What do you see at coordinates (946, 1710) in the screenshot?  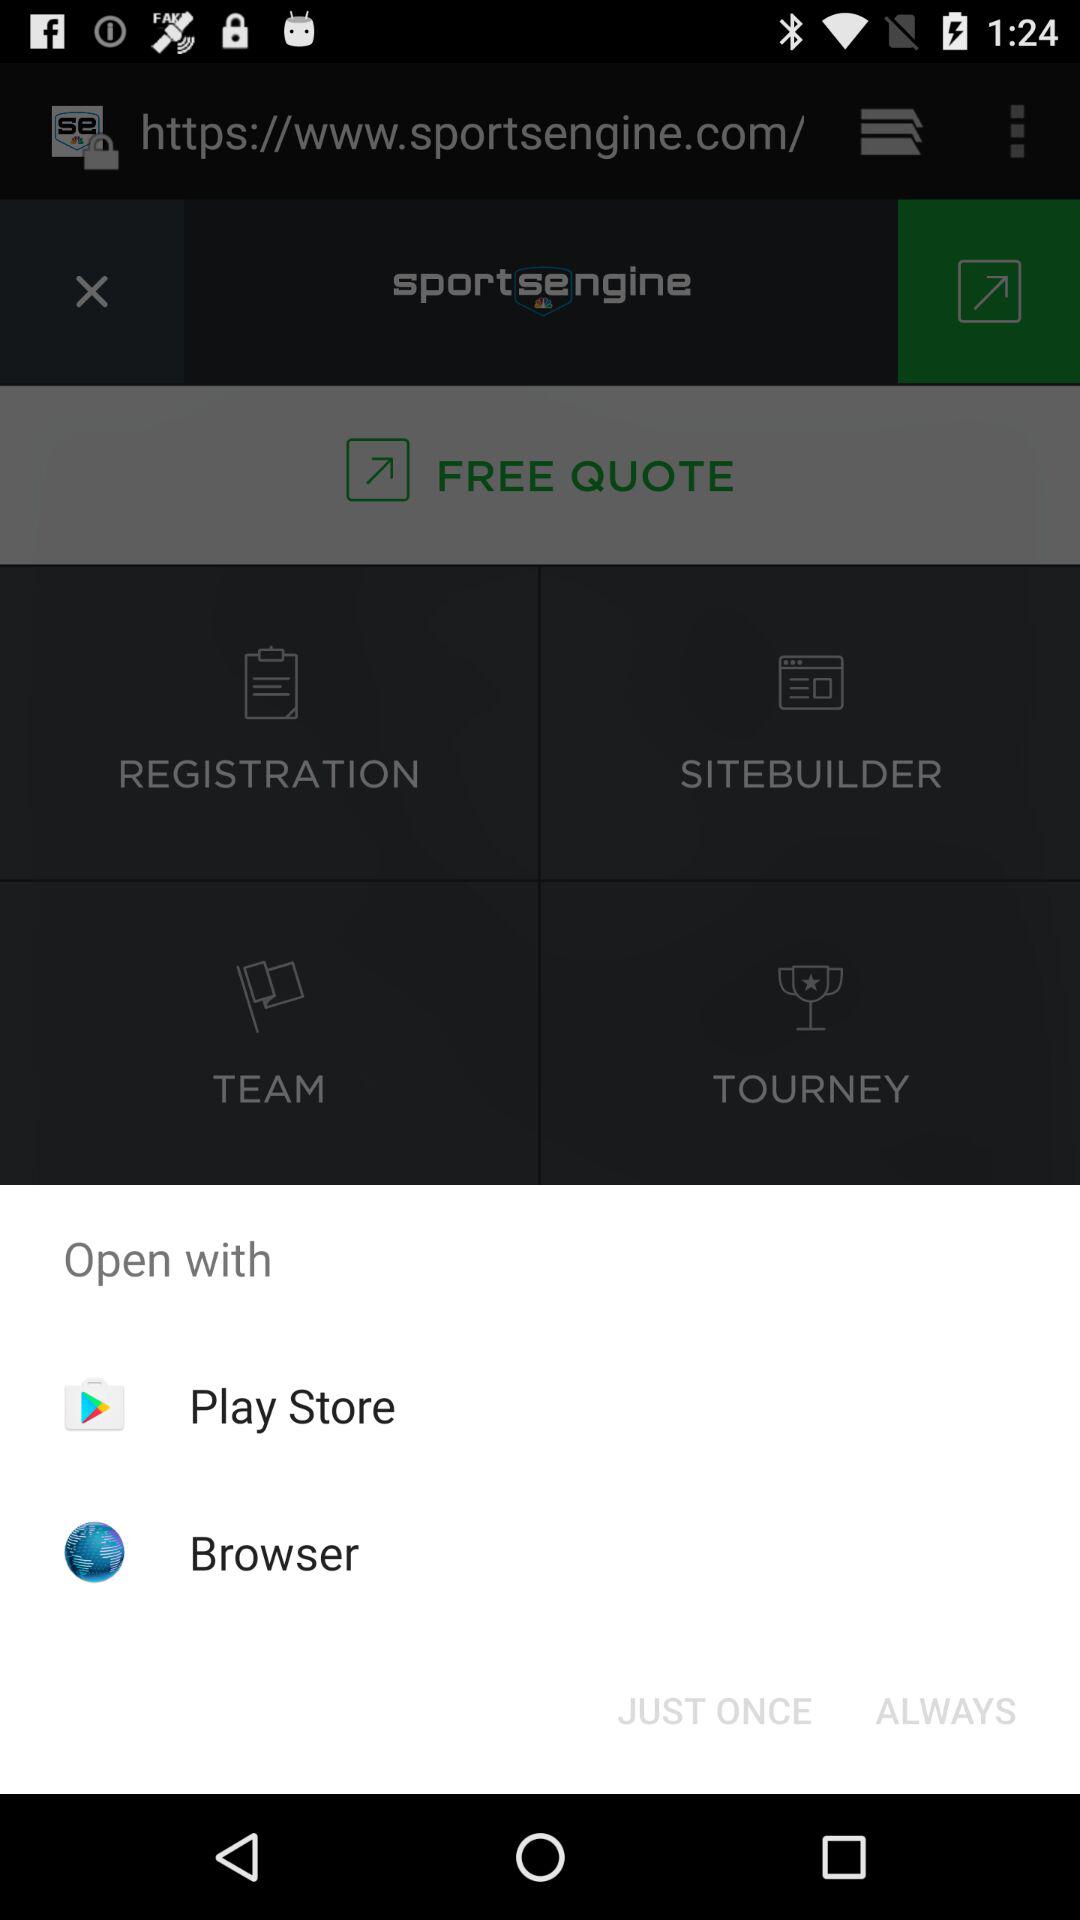 I see `tap the always item` at bounding box center [946, 1710].